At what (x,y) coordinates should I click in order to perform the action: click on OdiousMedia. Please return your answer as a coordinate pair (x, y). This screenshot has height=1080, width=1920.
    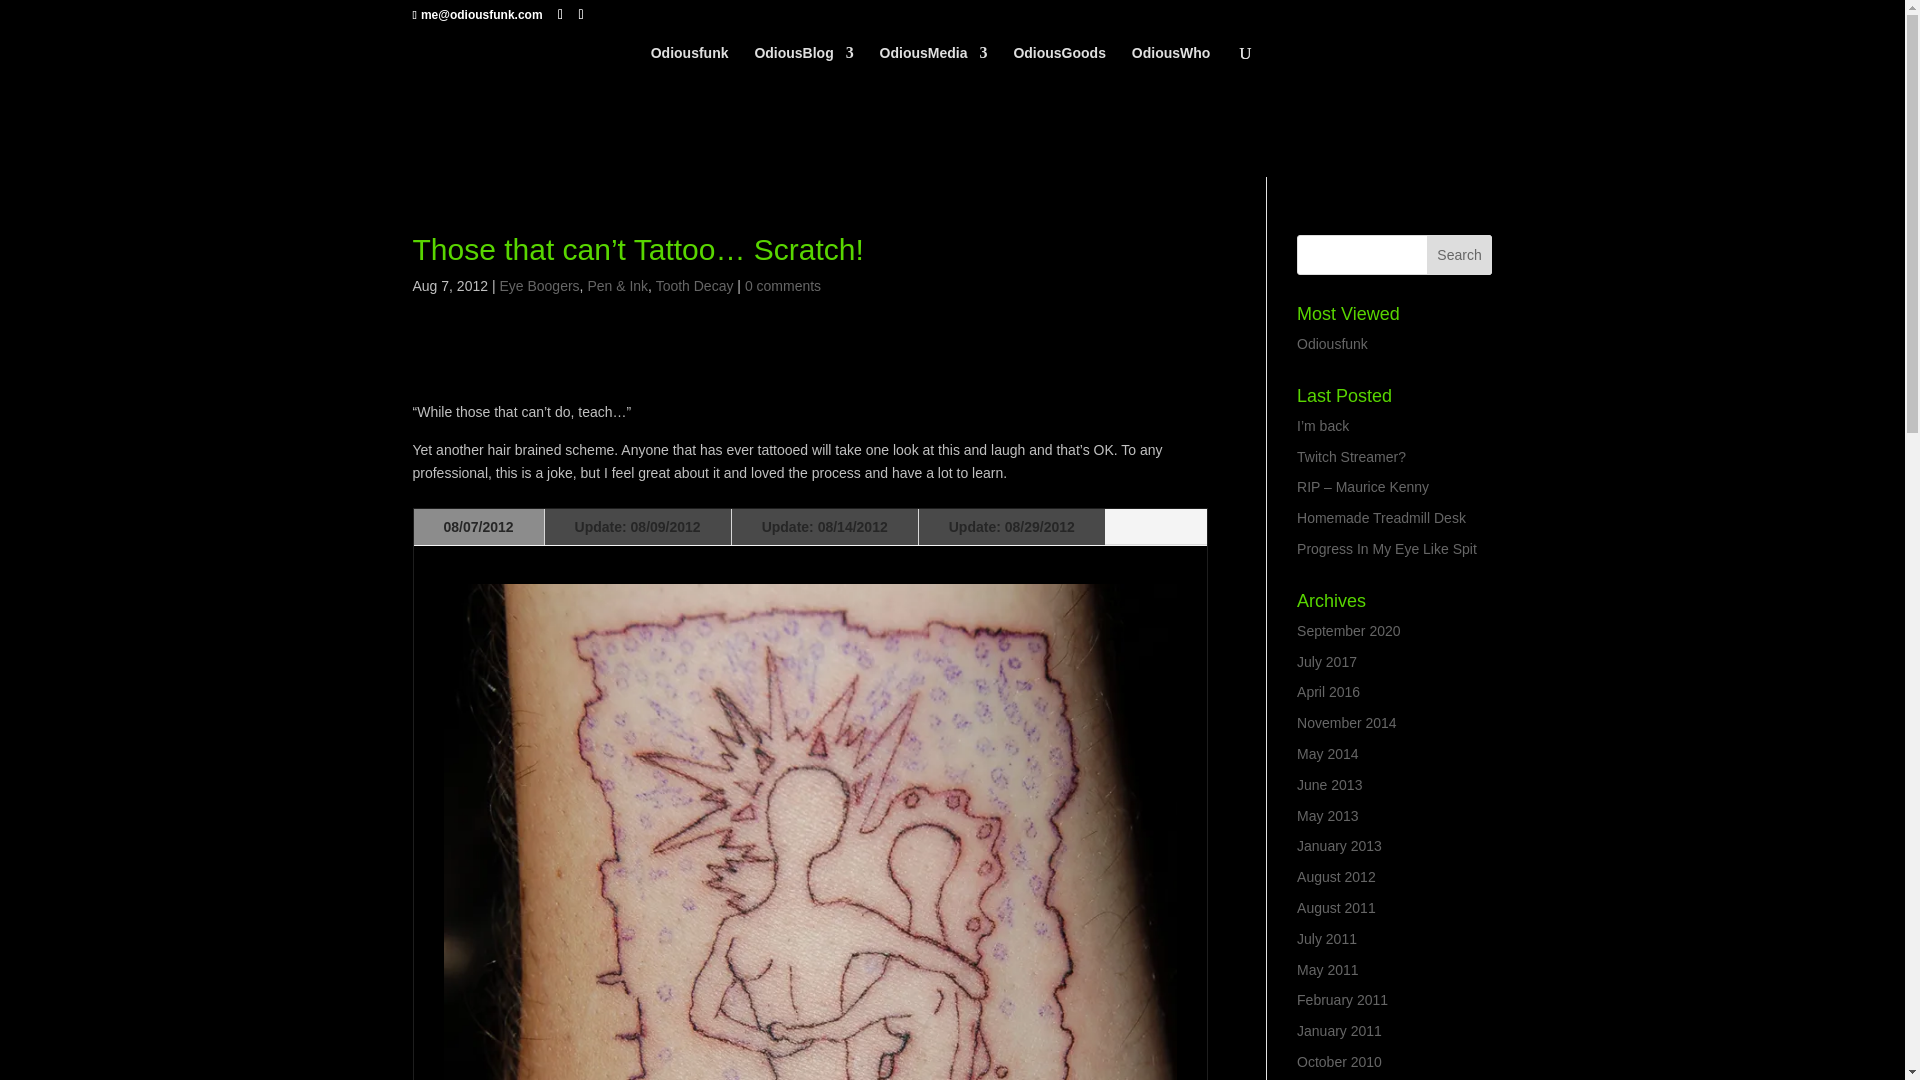
    Looking at the image, I should click on (934, 66).